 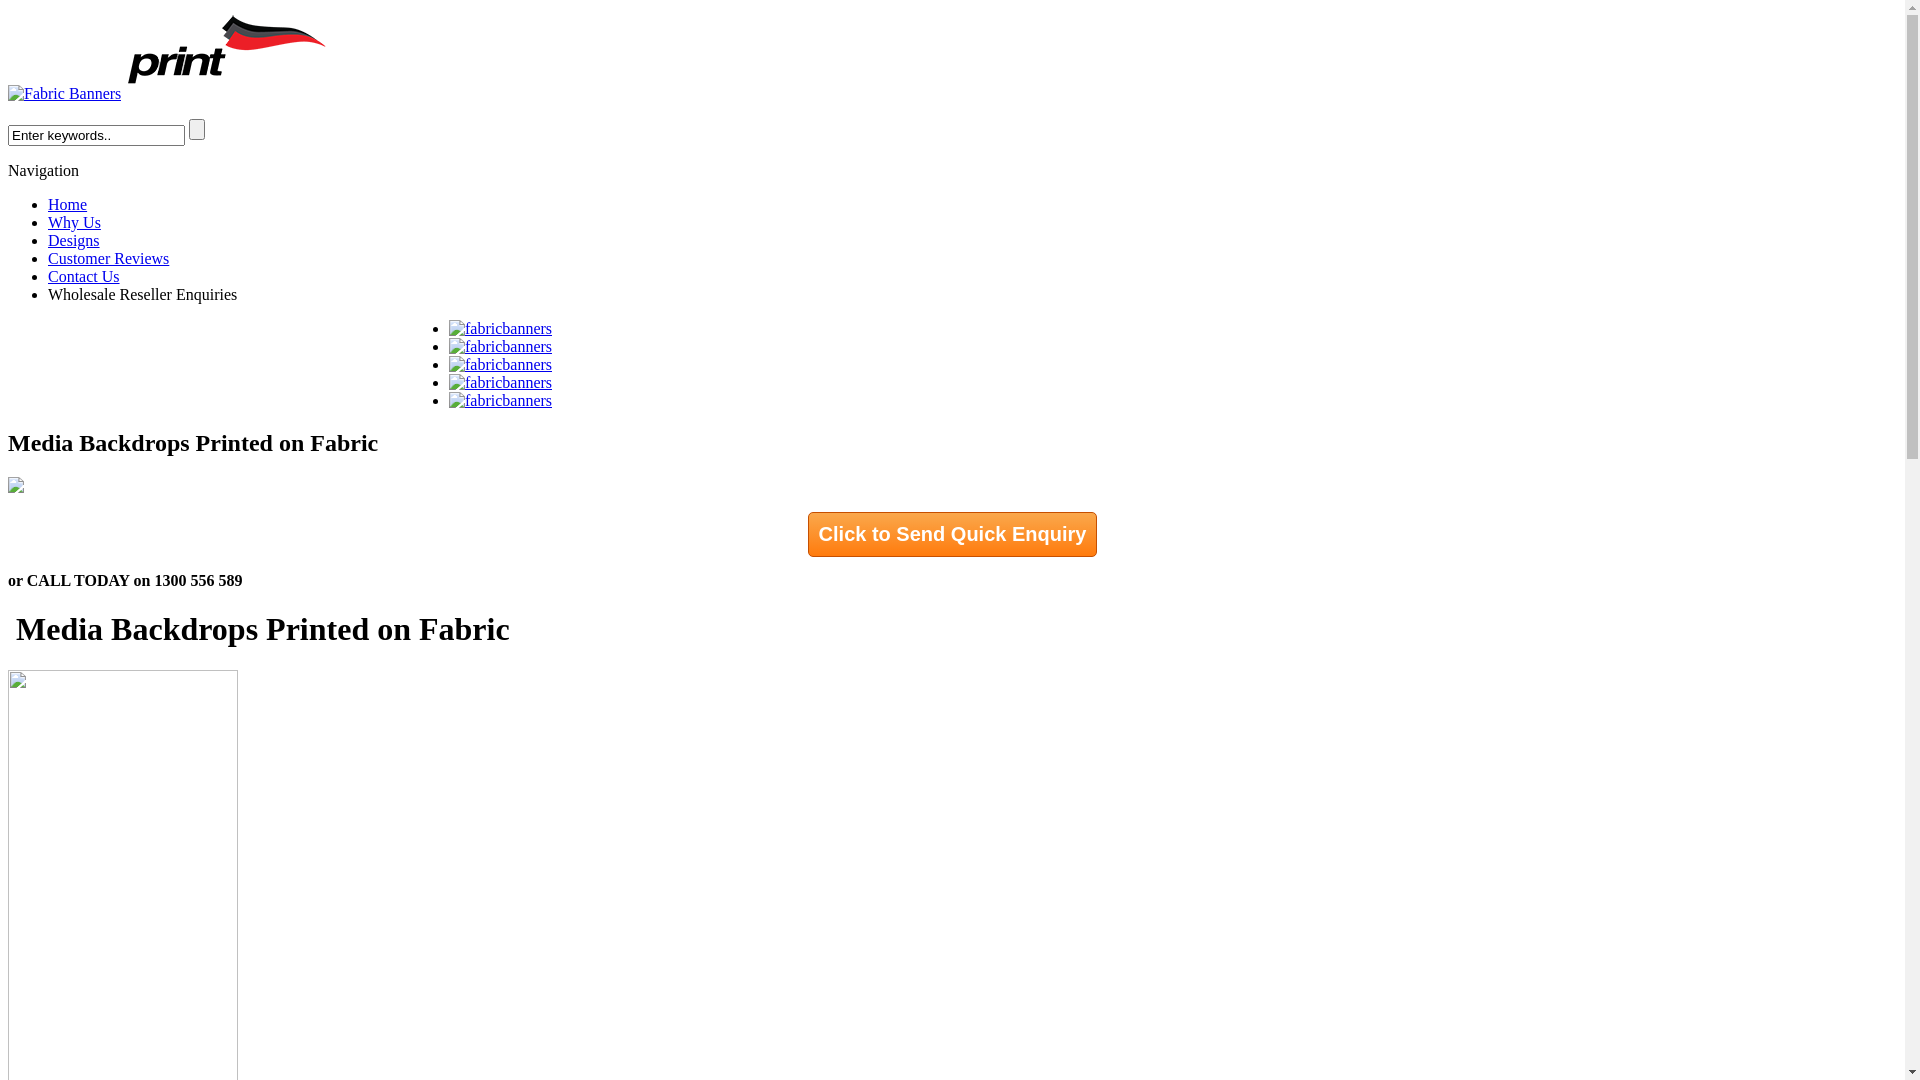 I want to click on Click to Send Quick Enquiry, so click(x=953, y=534).